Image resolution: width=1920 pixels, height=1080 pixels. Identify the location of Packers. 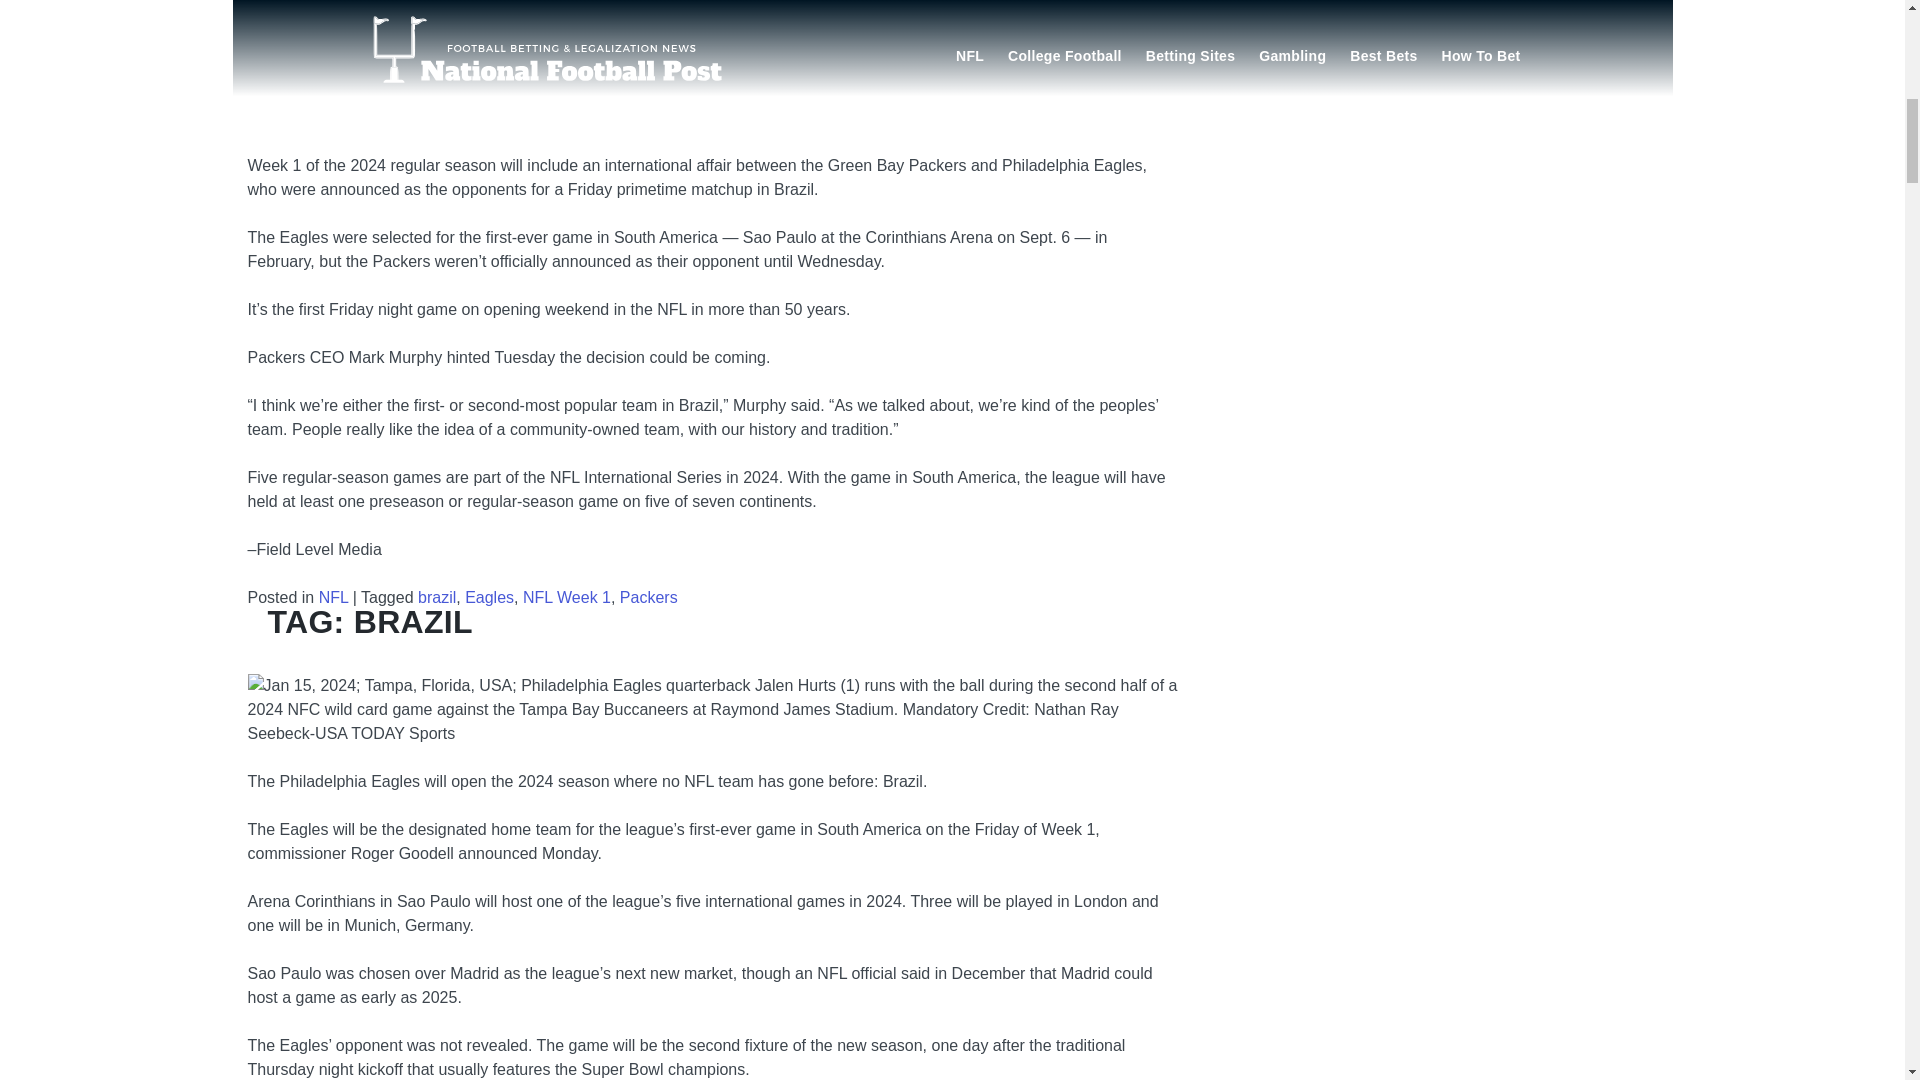
(648, 596).